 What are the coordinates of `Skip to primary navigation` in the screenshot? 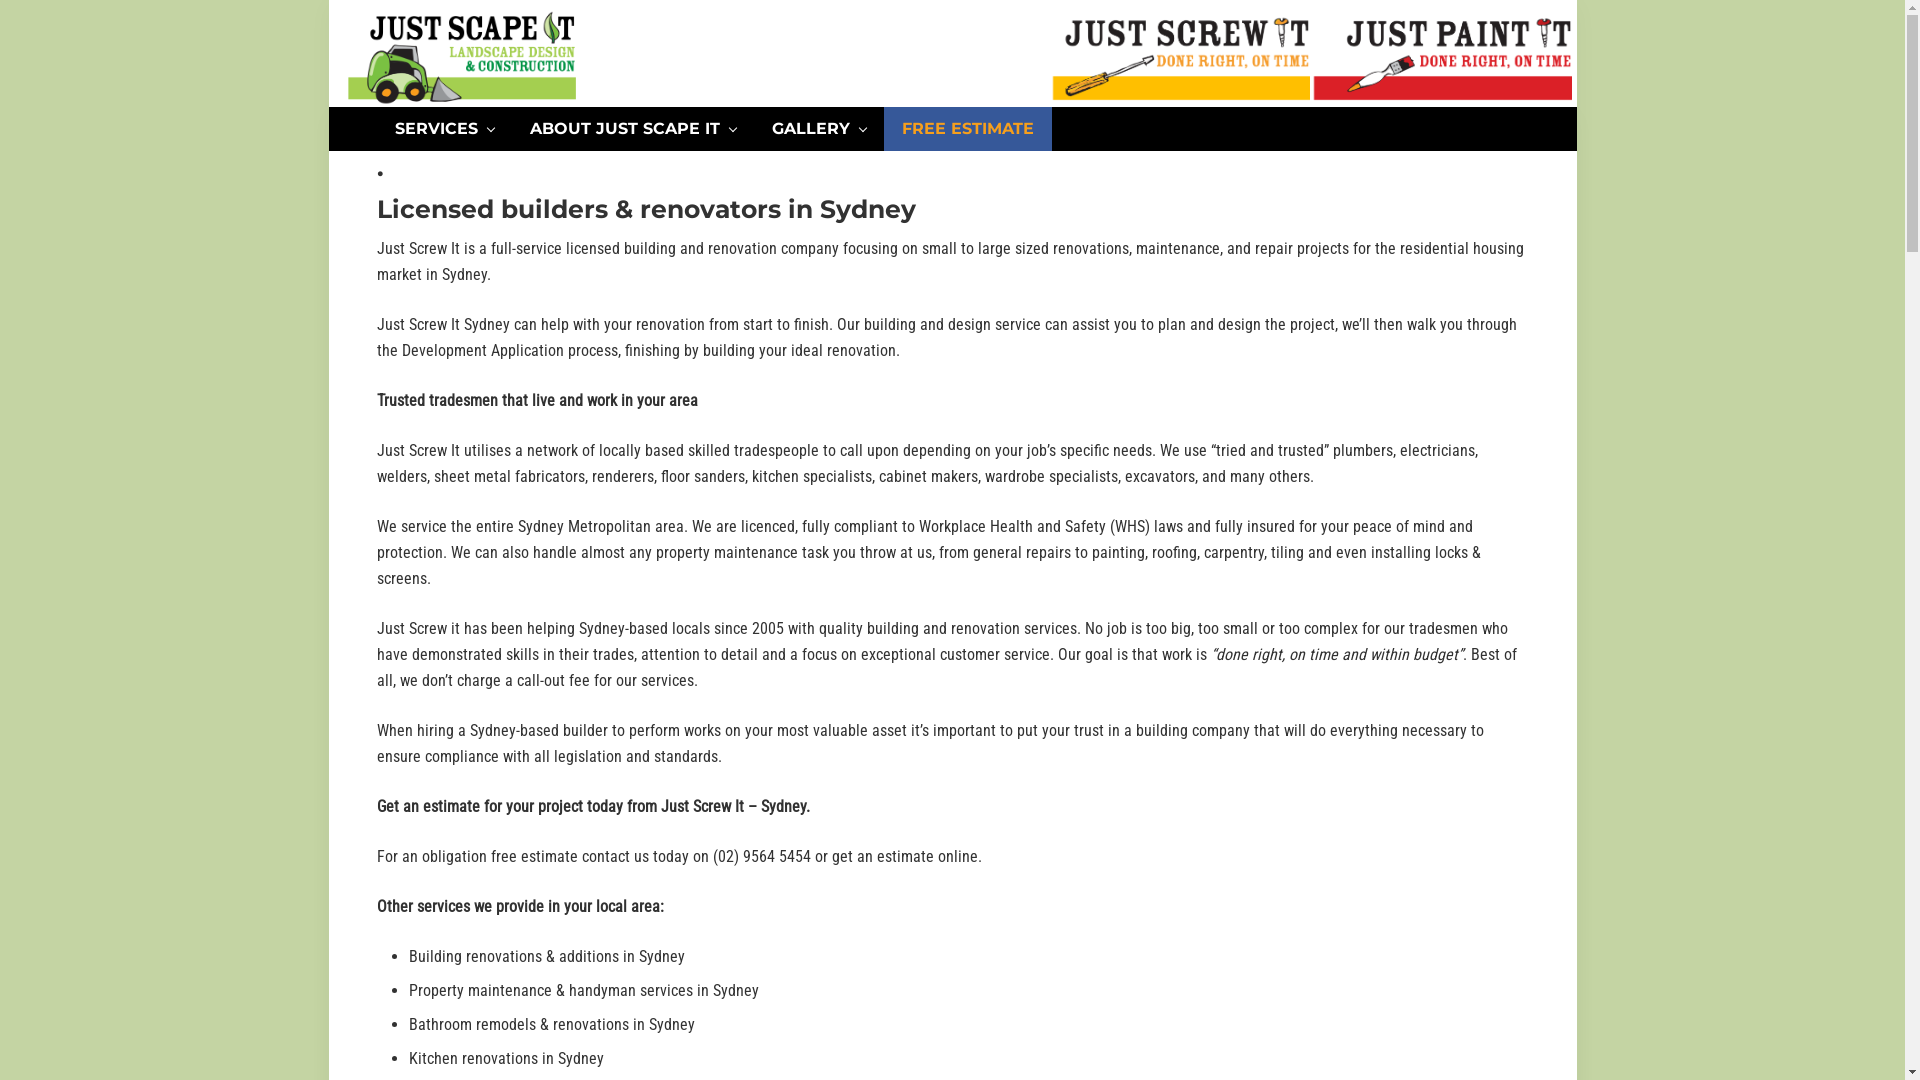 It's located at (328, 0).